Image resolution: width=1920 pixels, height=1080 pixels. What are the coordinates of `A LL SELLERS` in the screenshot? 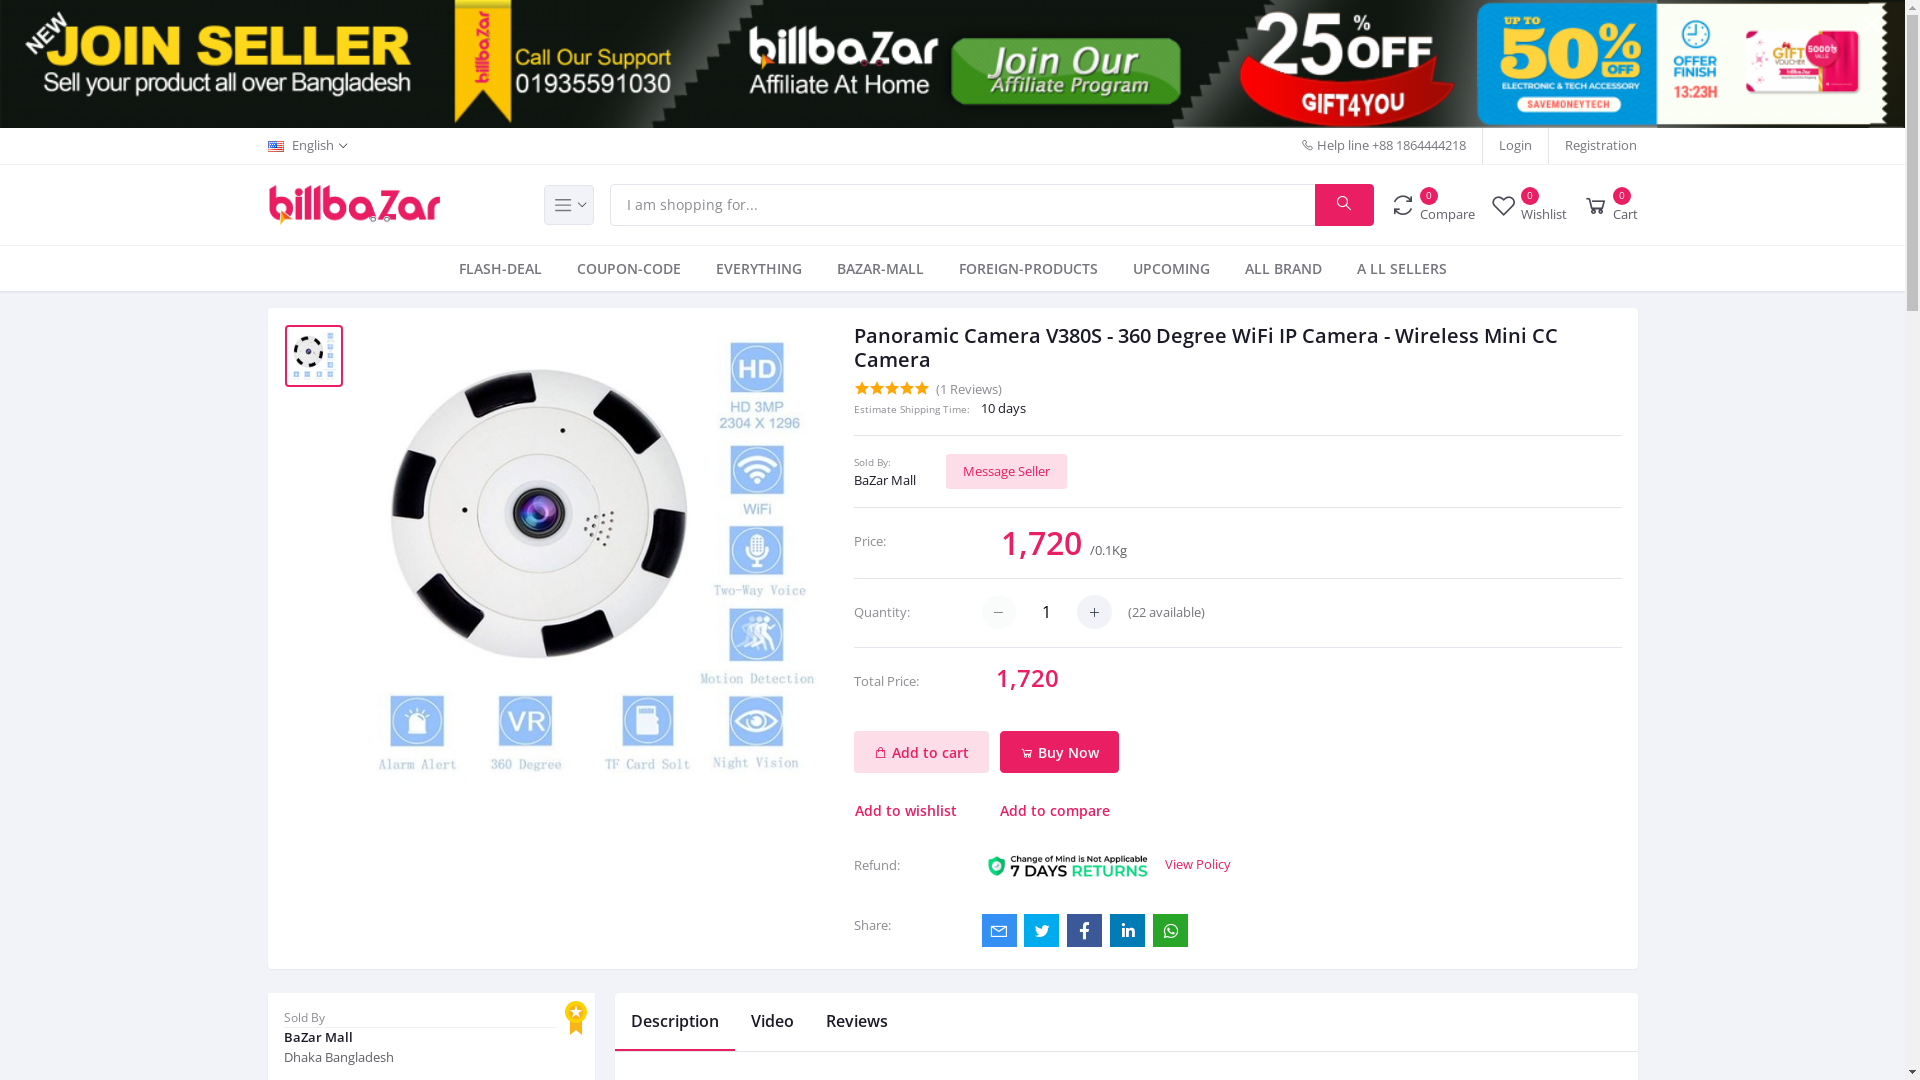 It's located at (1401, 268).